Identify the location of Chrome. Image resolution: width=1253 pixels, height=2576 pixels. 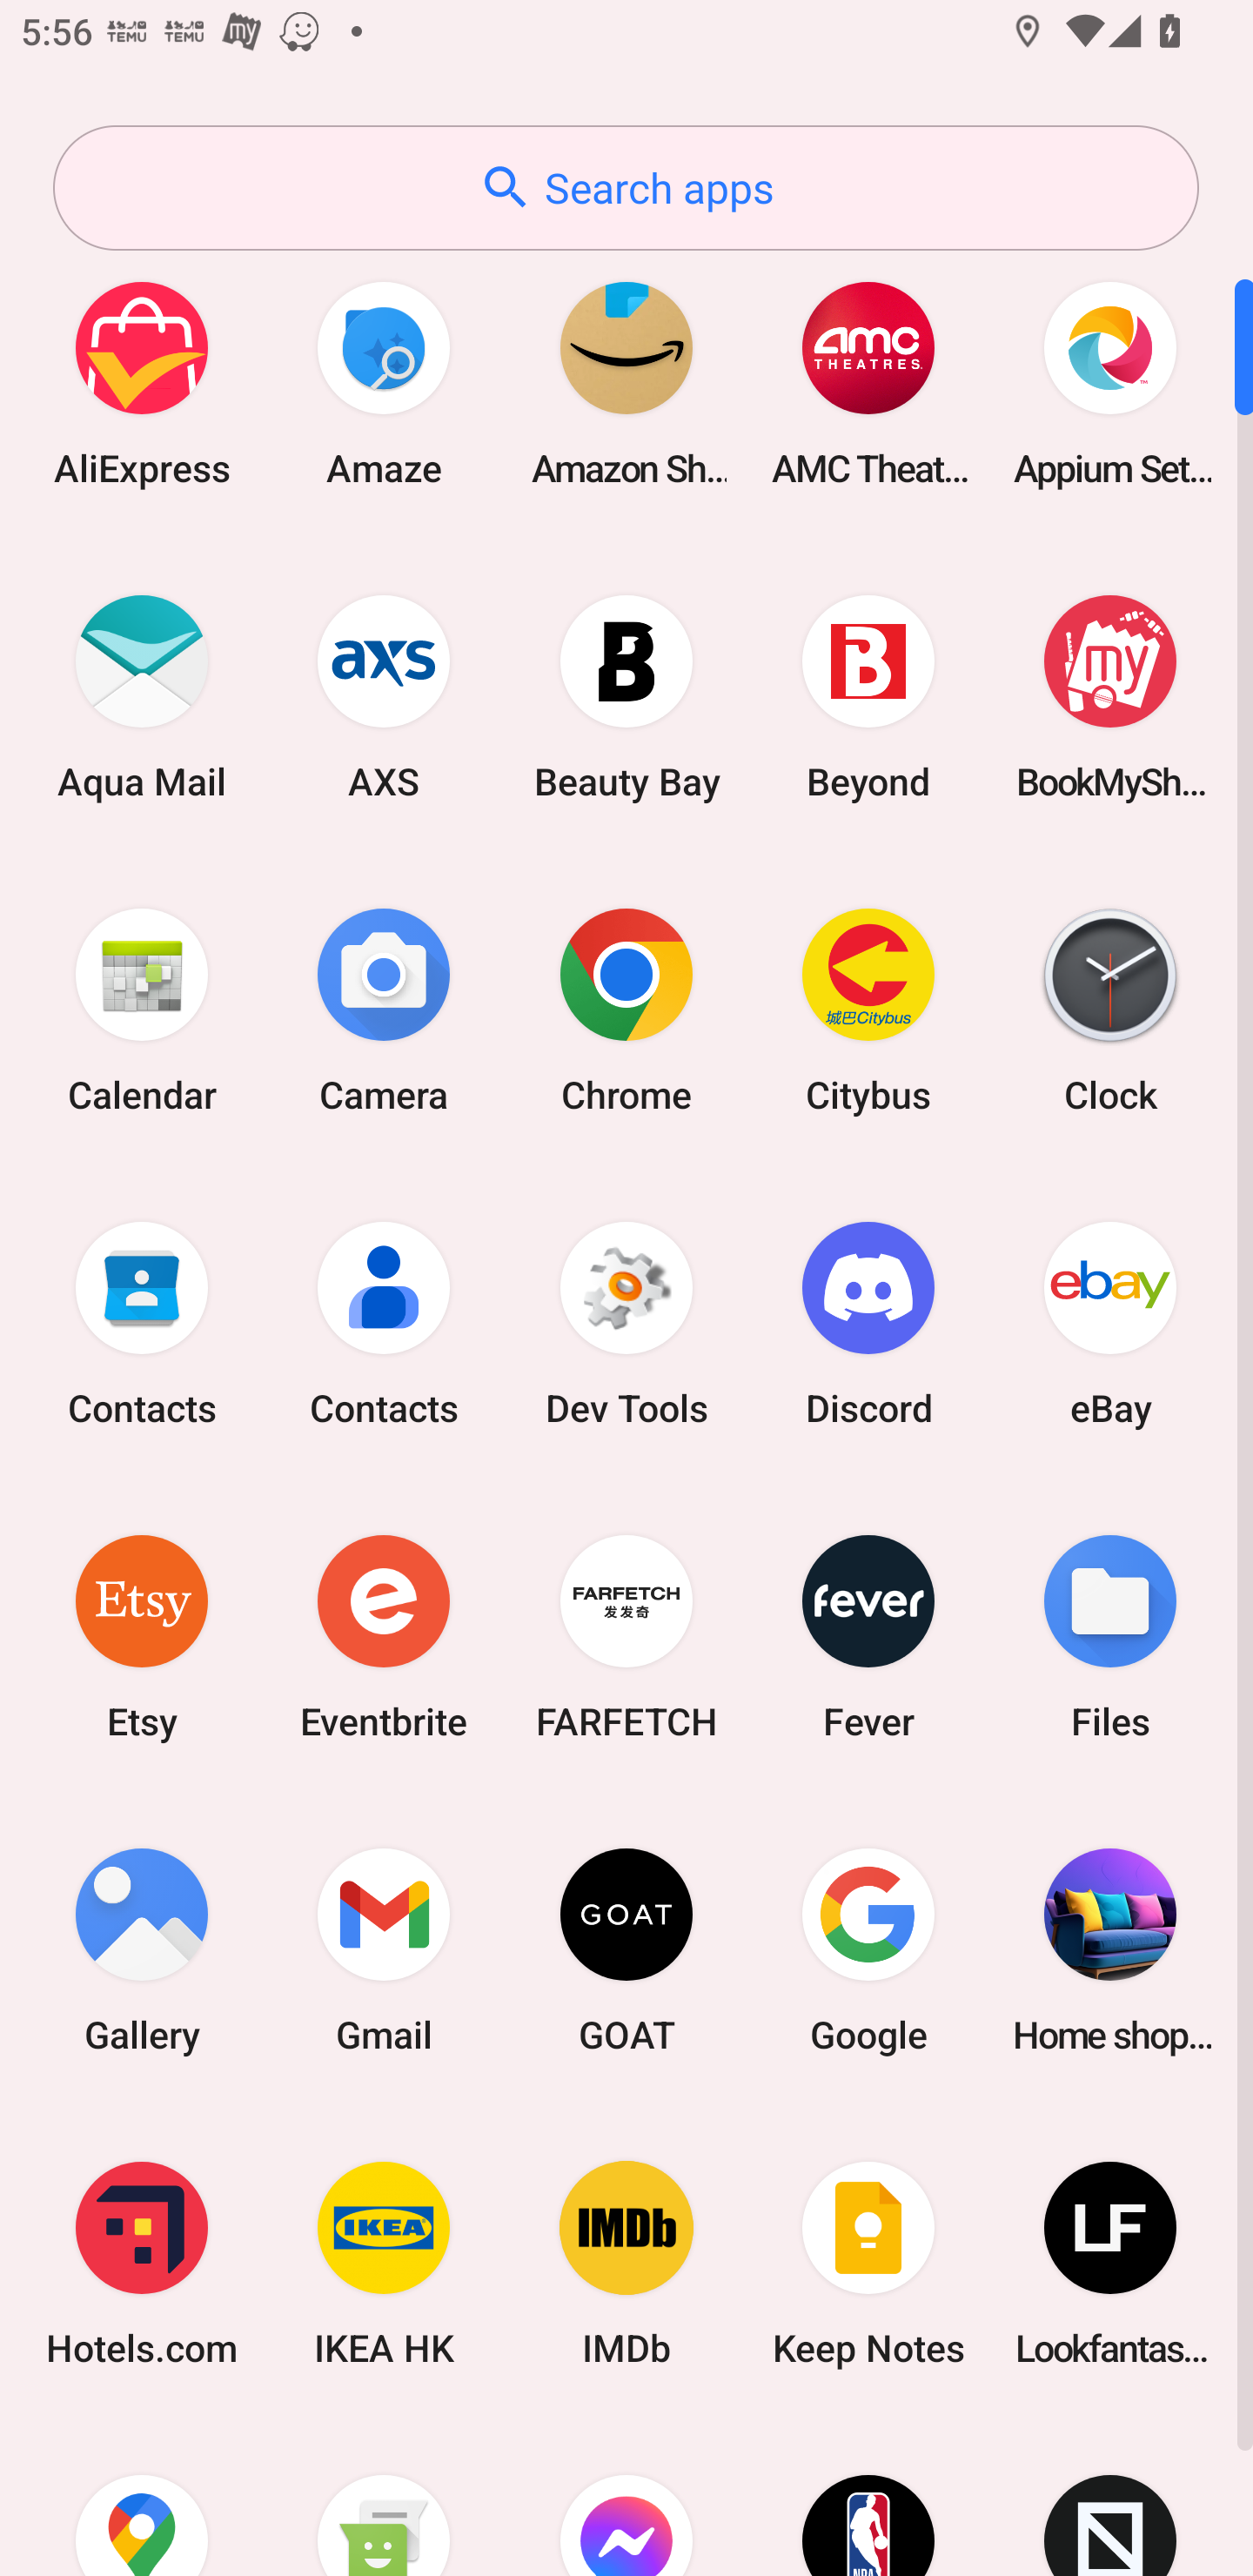
(626, 1010).